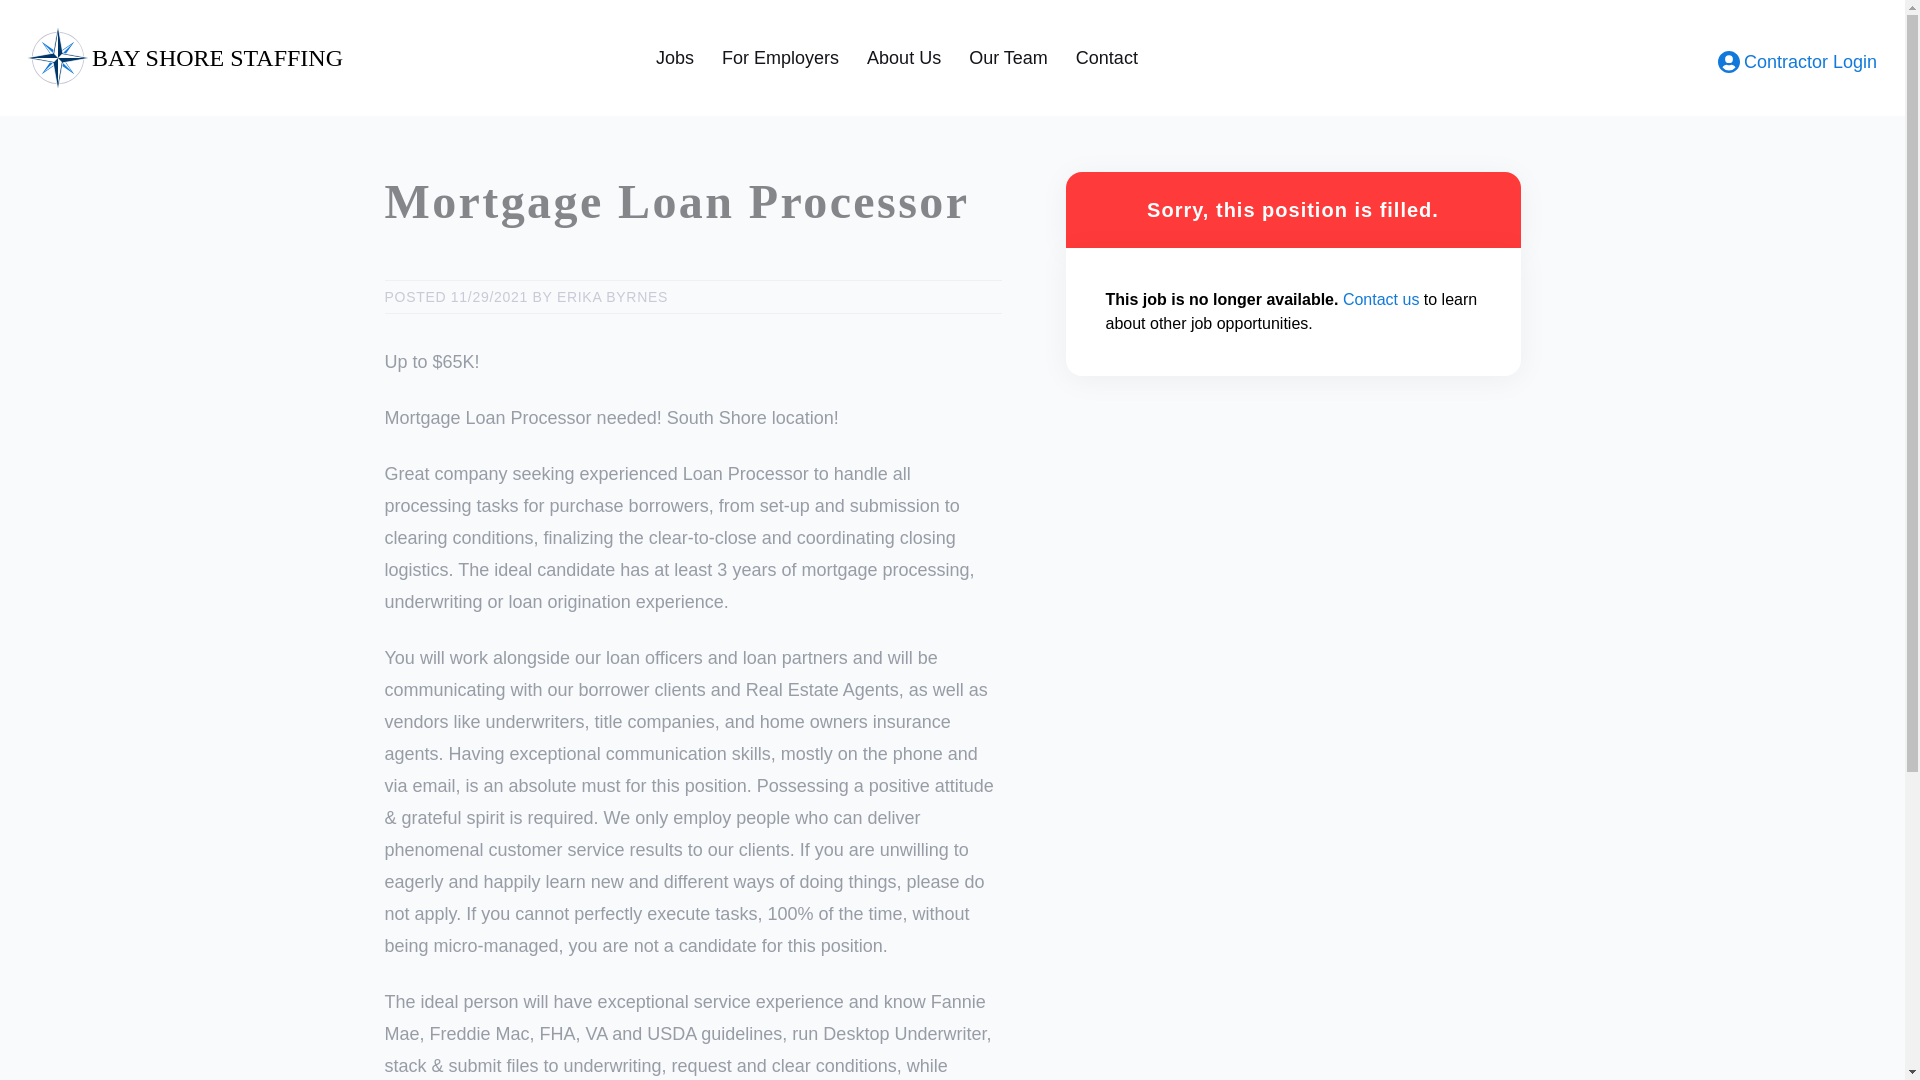 This screenshot has height=1080, width=1920. Describe the element at coordinates (1798, 62) in the screenshot. I see `Contractor Login` at that location.